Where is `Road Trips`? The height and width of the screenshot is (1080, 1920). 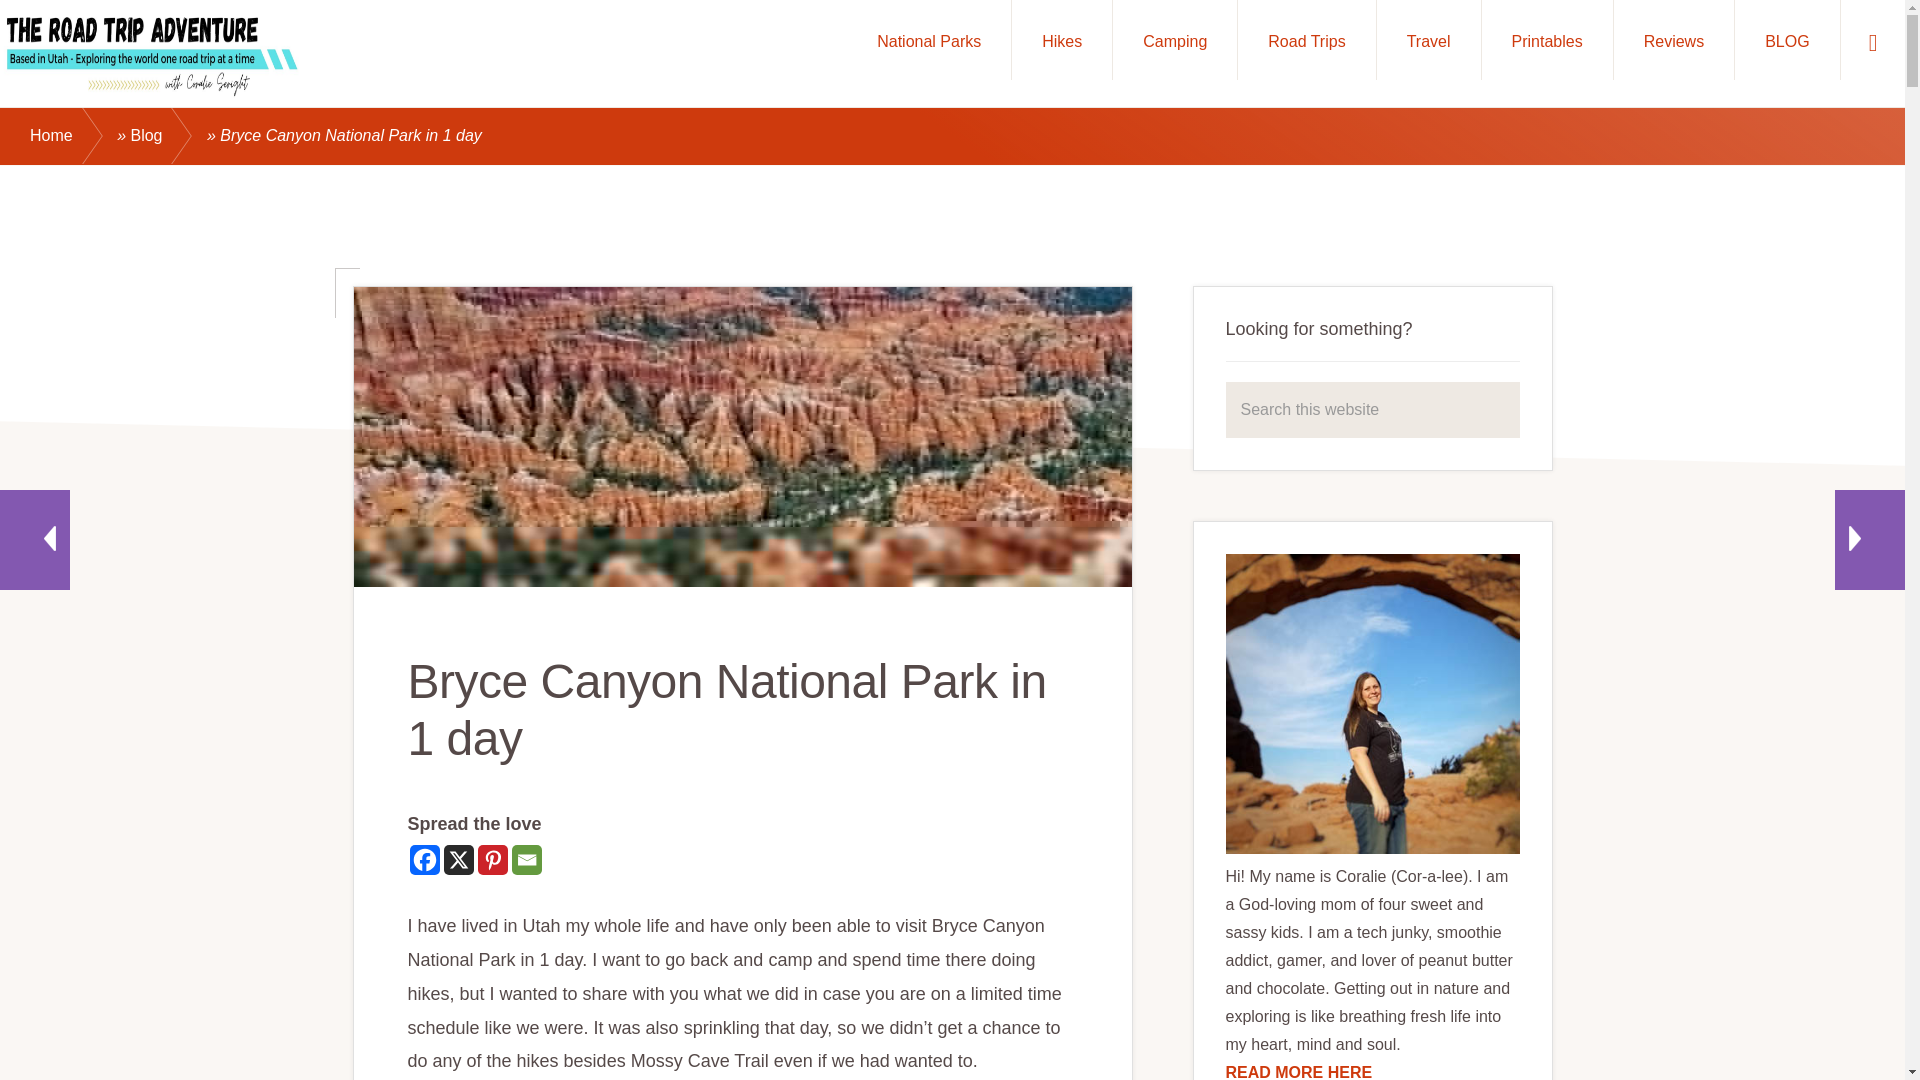
Road Trips is located at coordinates (1306, 40).